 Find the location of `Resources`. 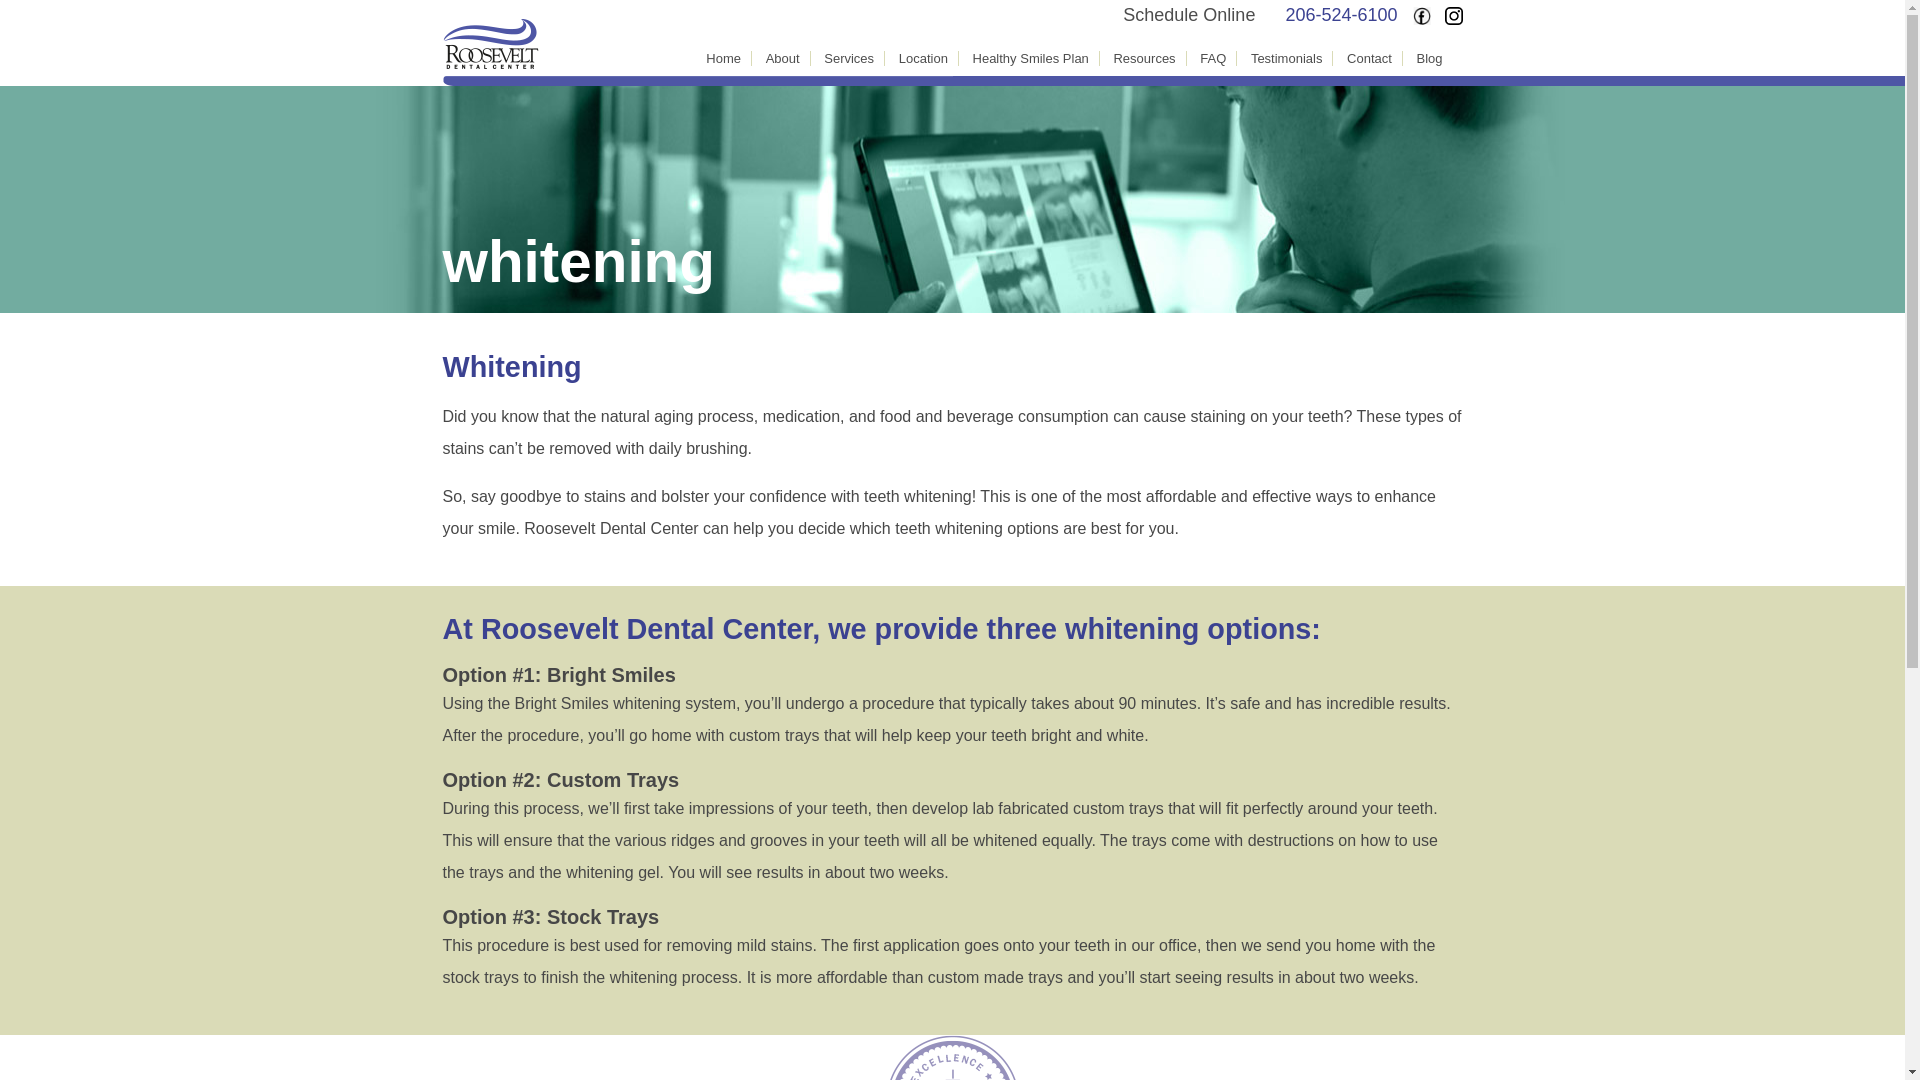

Resources is located at coordinates (1144, 58).